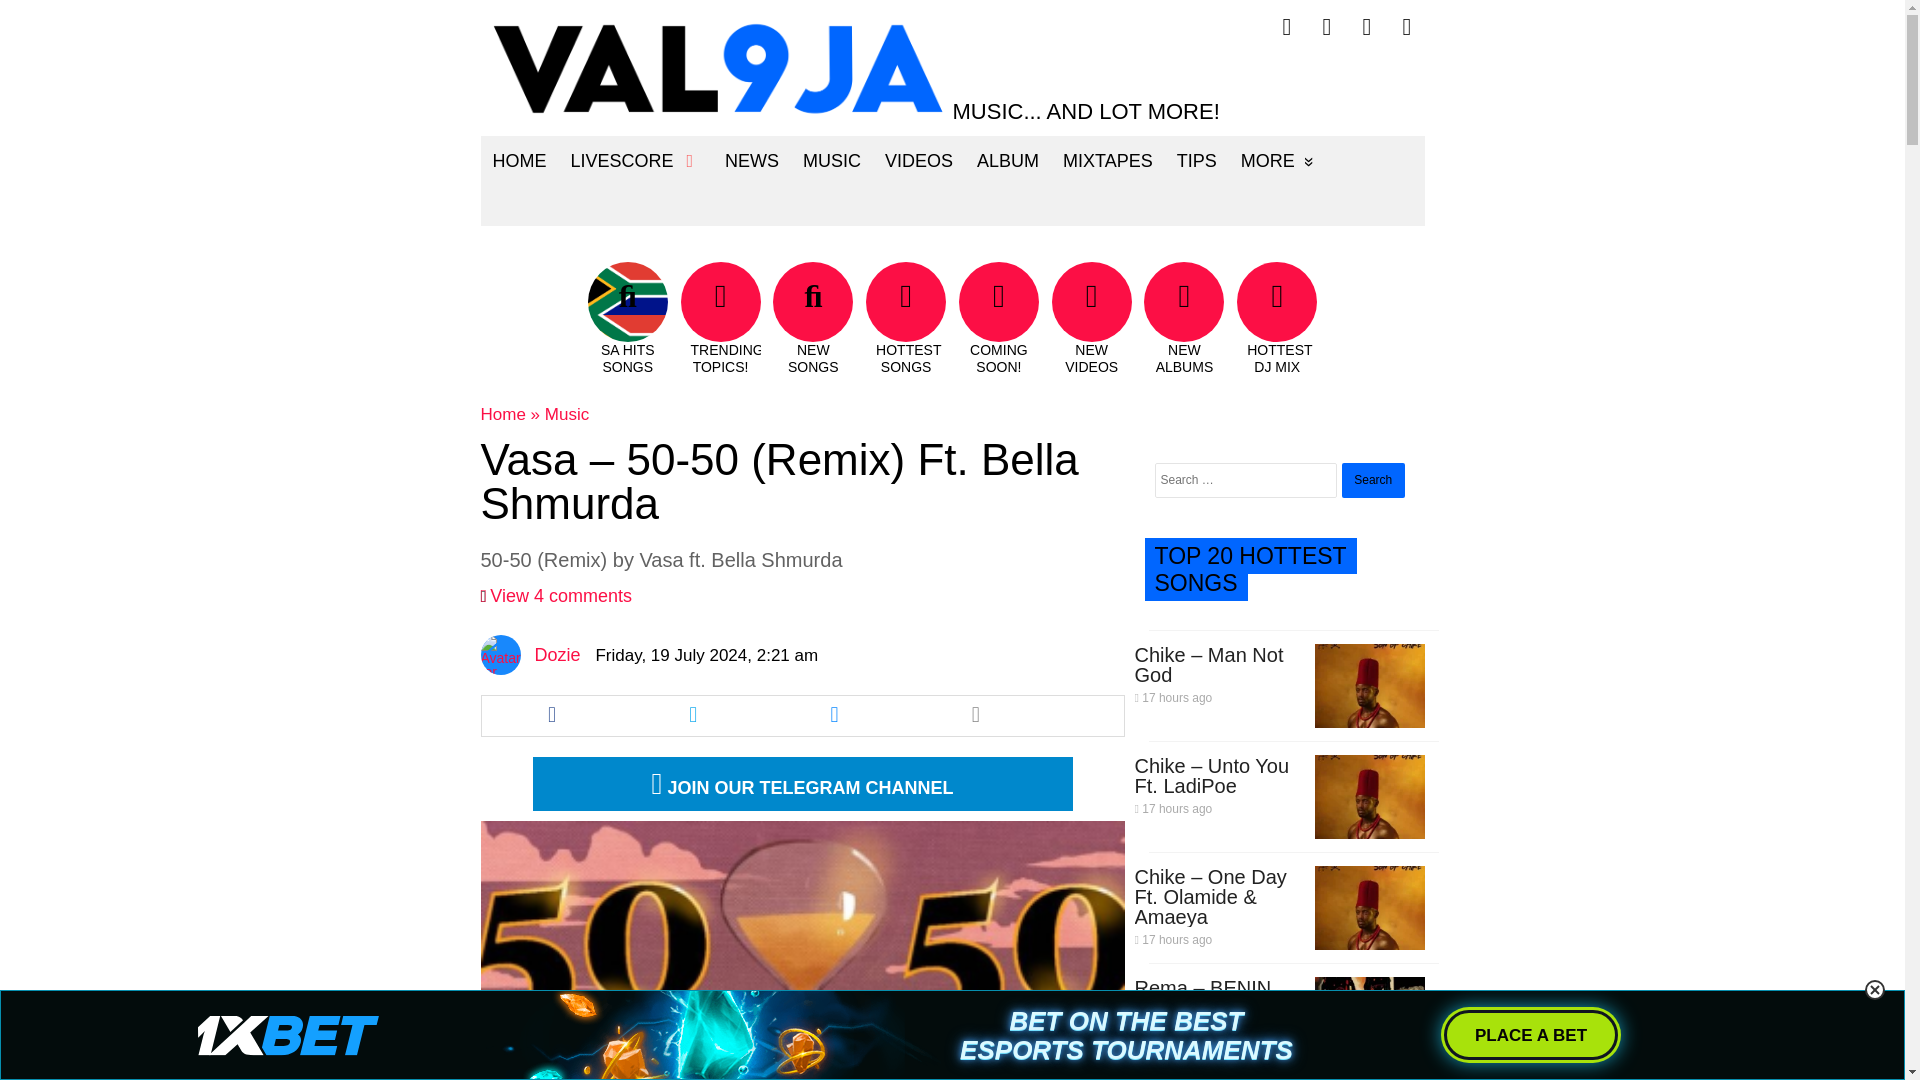 The width and height of the screenshot is (1920, 1080). Describe the element at coordinates (1287, 27) in the screenshot. I see `Follow Six9ja.com on Facebook` at that location.